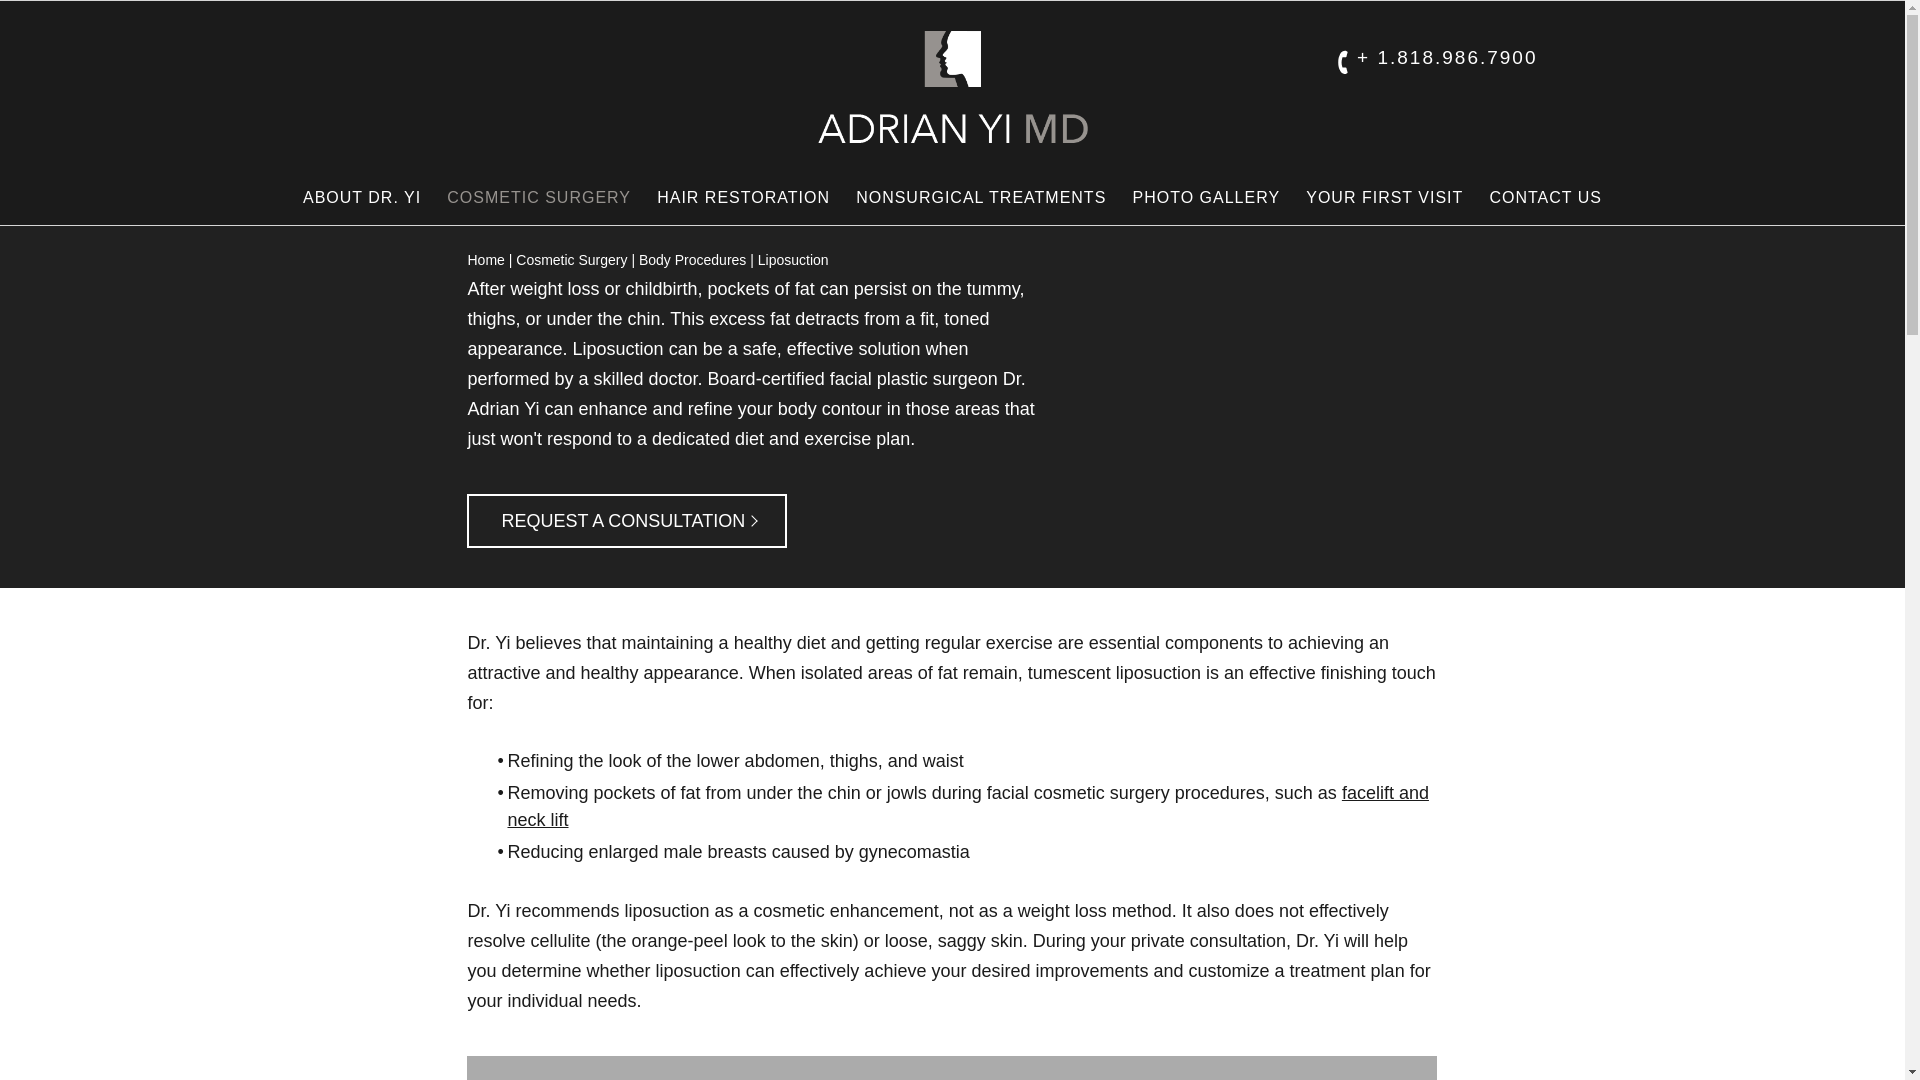 The width and height of the screenshot is (1920, 1080). What do you see at coordinates (572, 259) in the screenshot?
I see `Go to Cosmetic Surgery.` at bounding box center [572, 259].